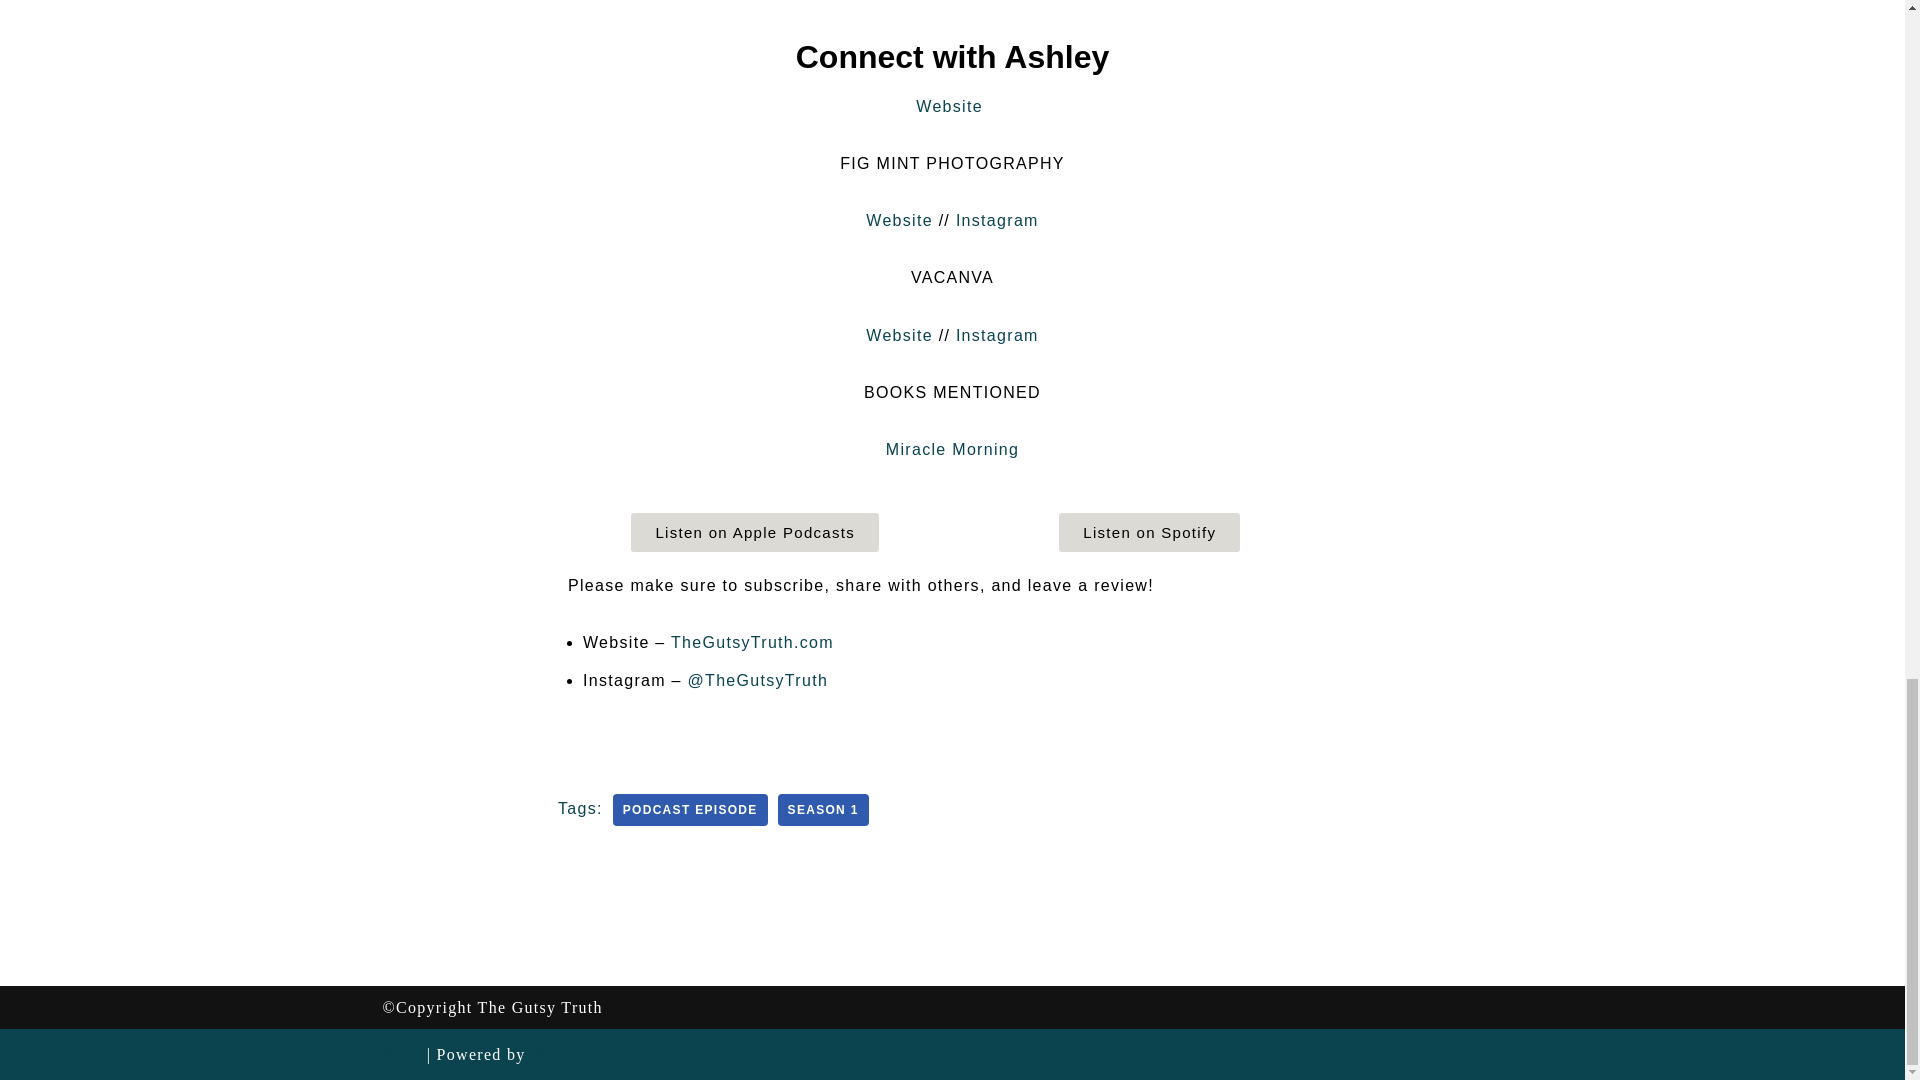 Image resolution: width=1920 pixels, height=1080 pixels. What do you see at coordinates (755, 532) in the screenshot?
I see `Listen on Apple Podcasts` at bounding box center [755, 532].